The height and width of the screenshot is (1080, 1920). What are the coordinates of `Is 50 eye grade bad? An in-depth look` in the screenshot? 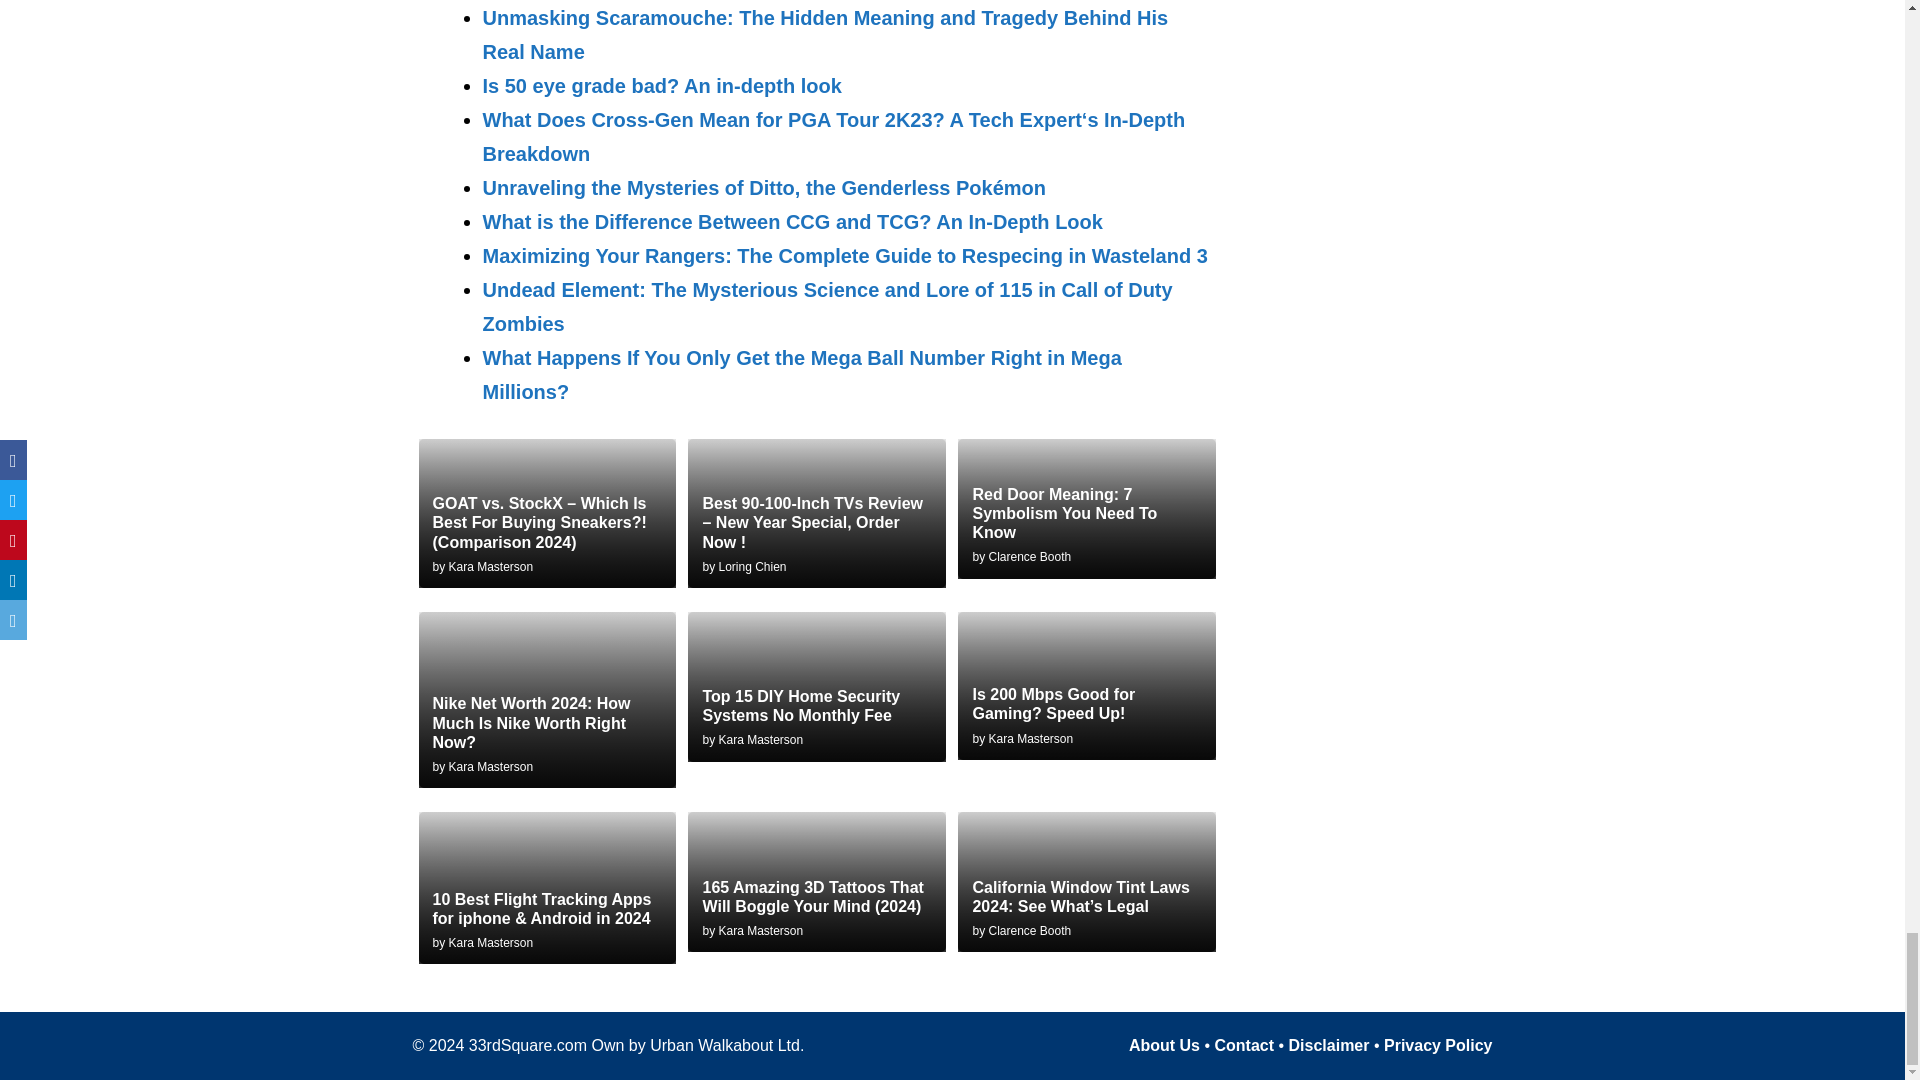 It's located at (660, 86).